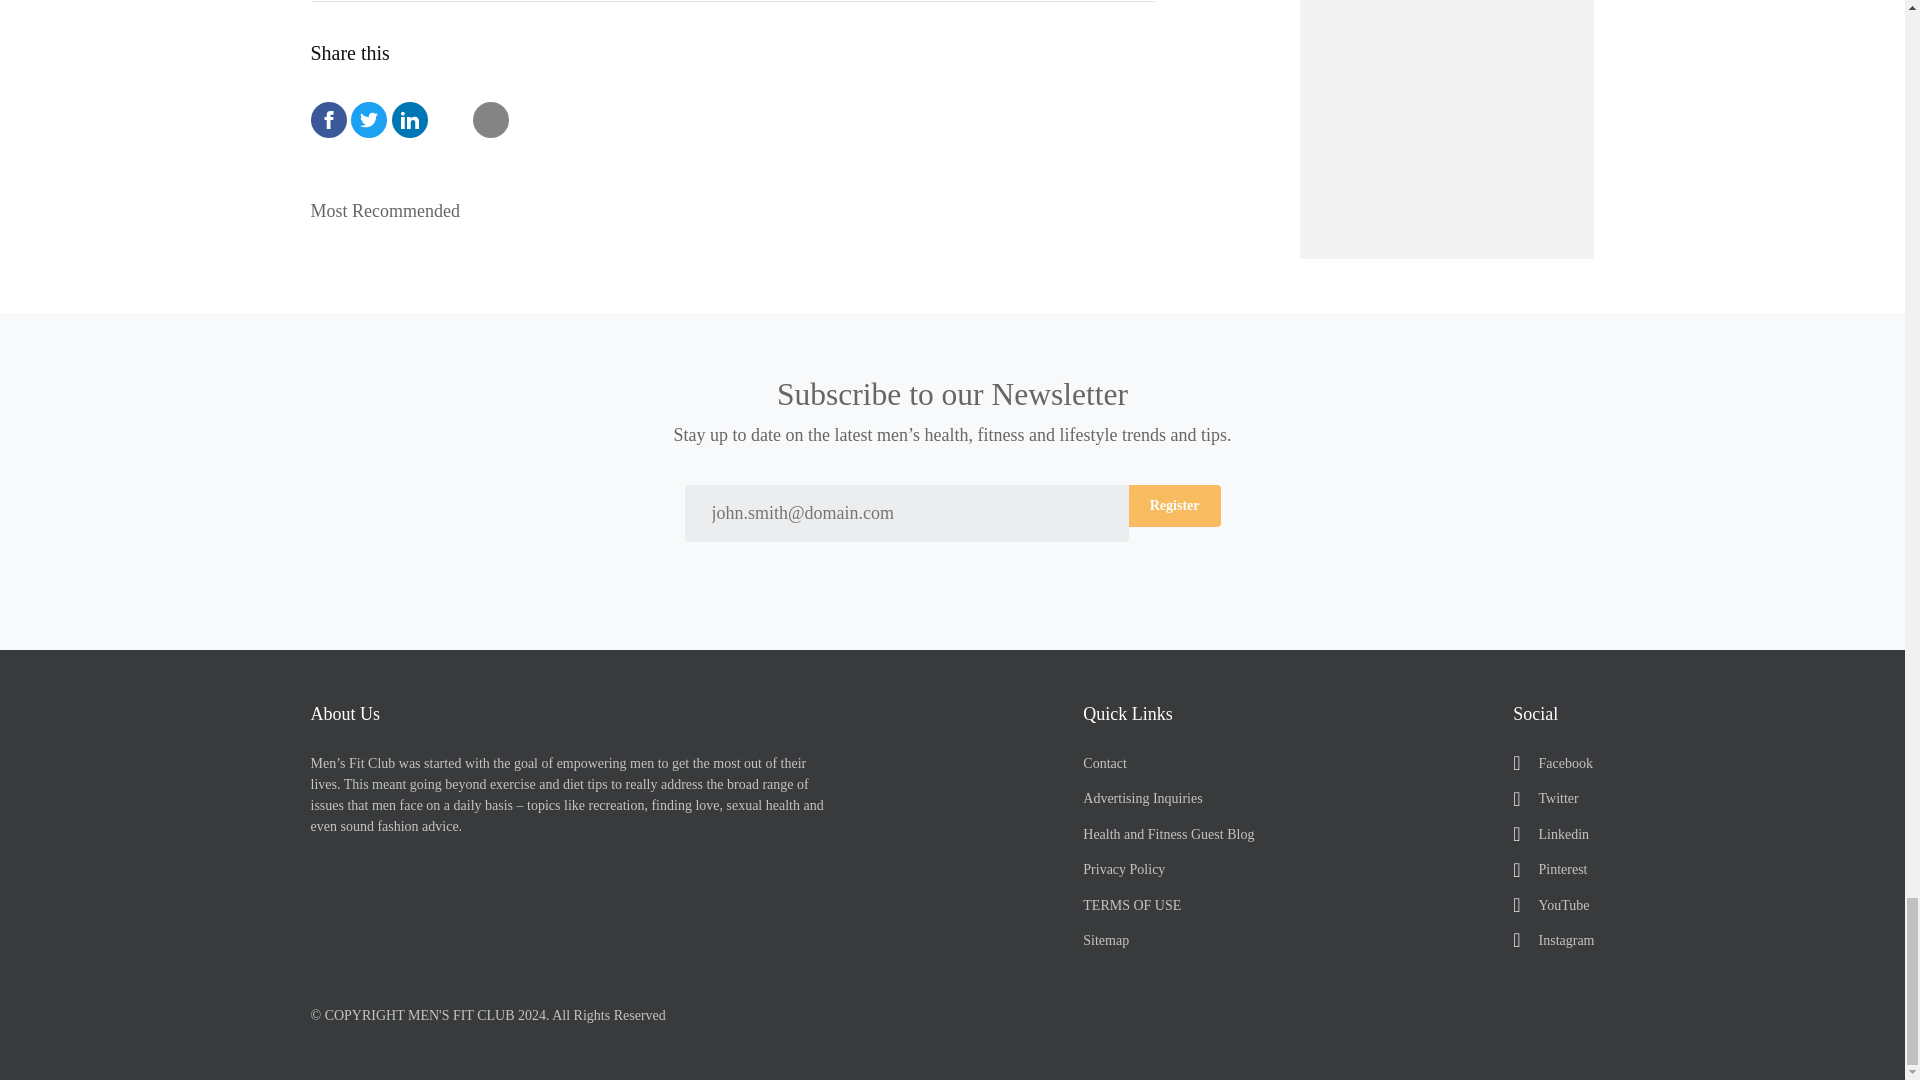  Describe the element at coordinates (1168, 940) in the screenshot. I see `Sitemap` at that location.